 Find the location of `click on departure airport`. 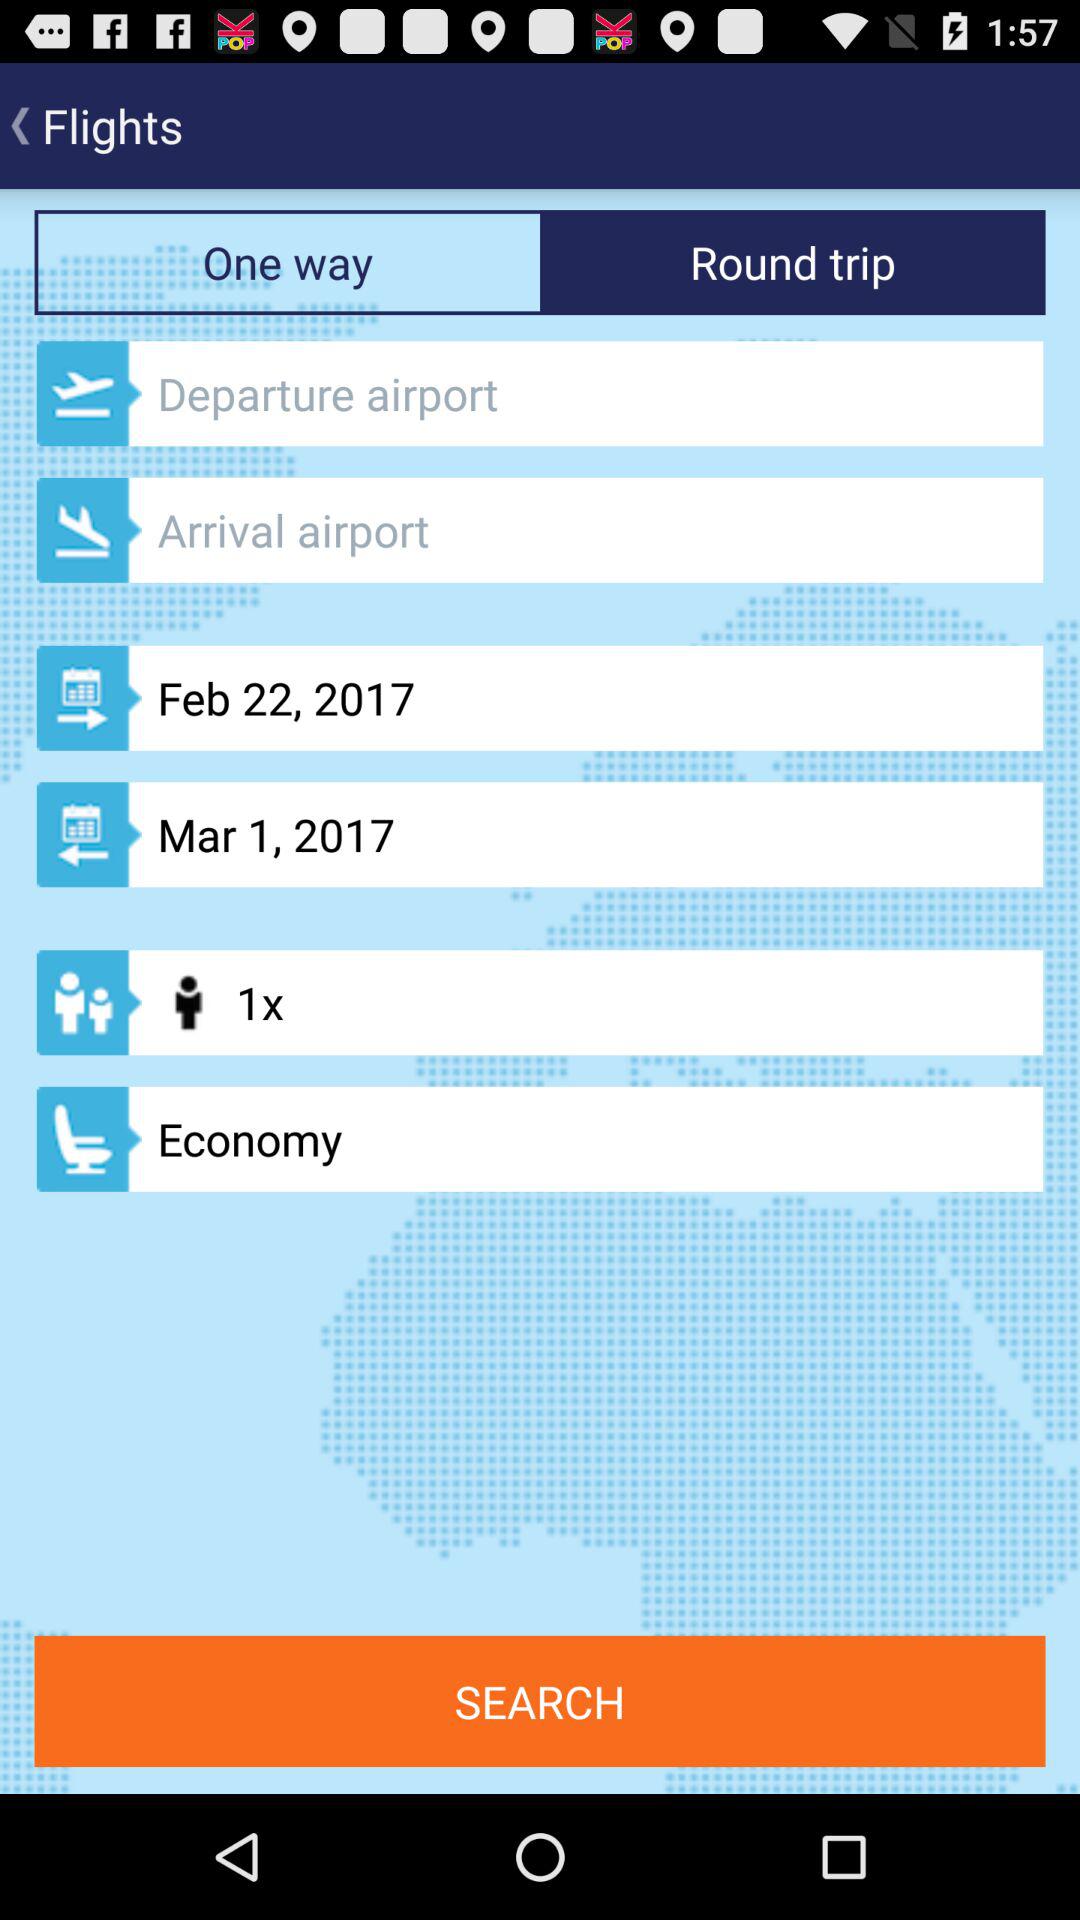

click on departure airport is located at coordinates (540, 393).